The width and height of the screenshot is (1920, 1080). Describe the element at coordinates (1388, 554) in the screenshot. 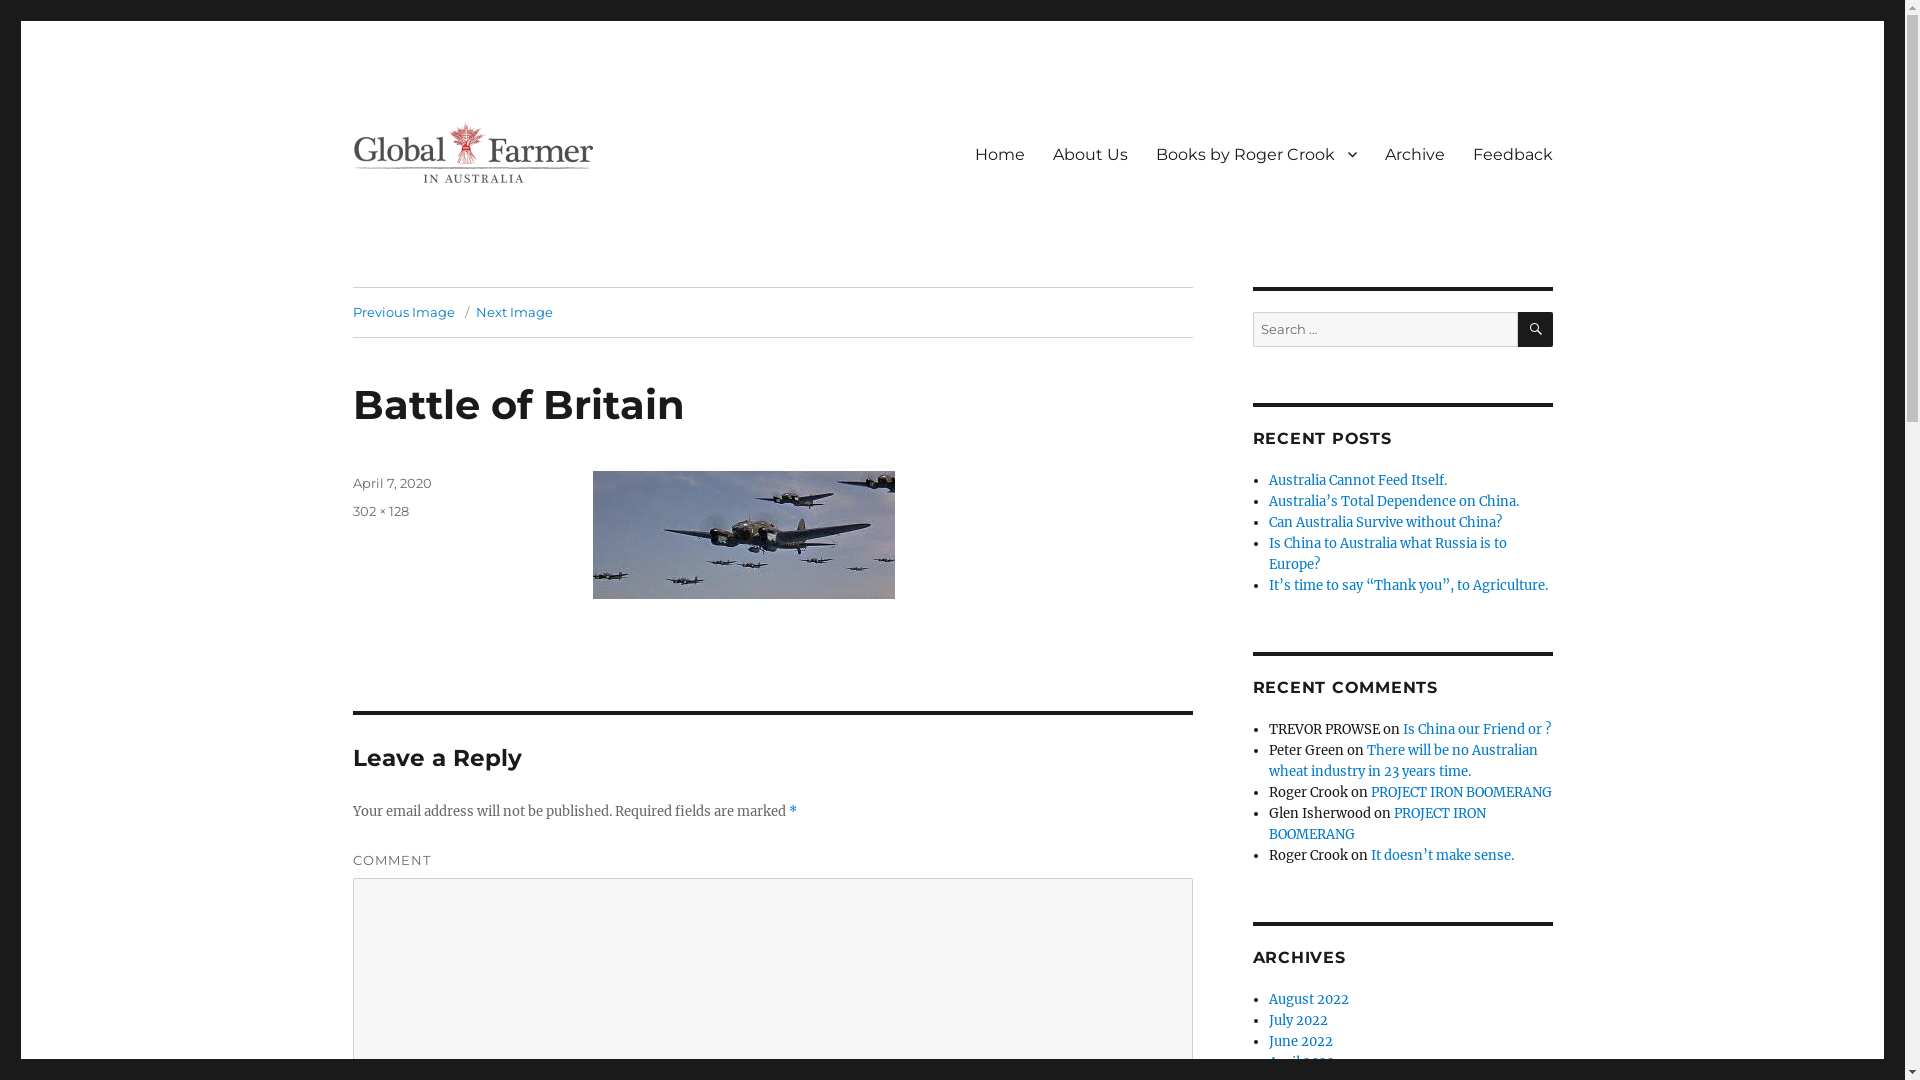

I see `Is China to Australia what Russia is to Europe?` at that location.